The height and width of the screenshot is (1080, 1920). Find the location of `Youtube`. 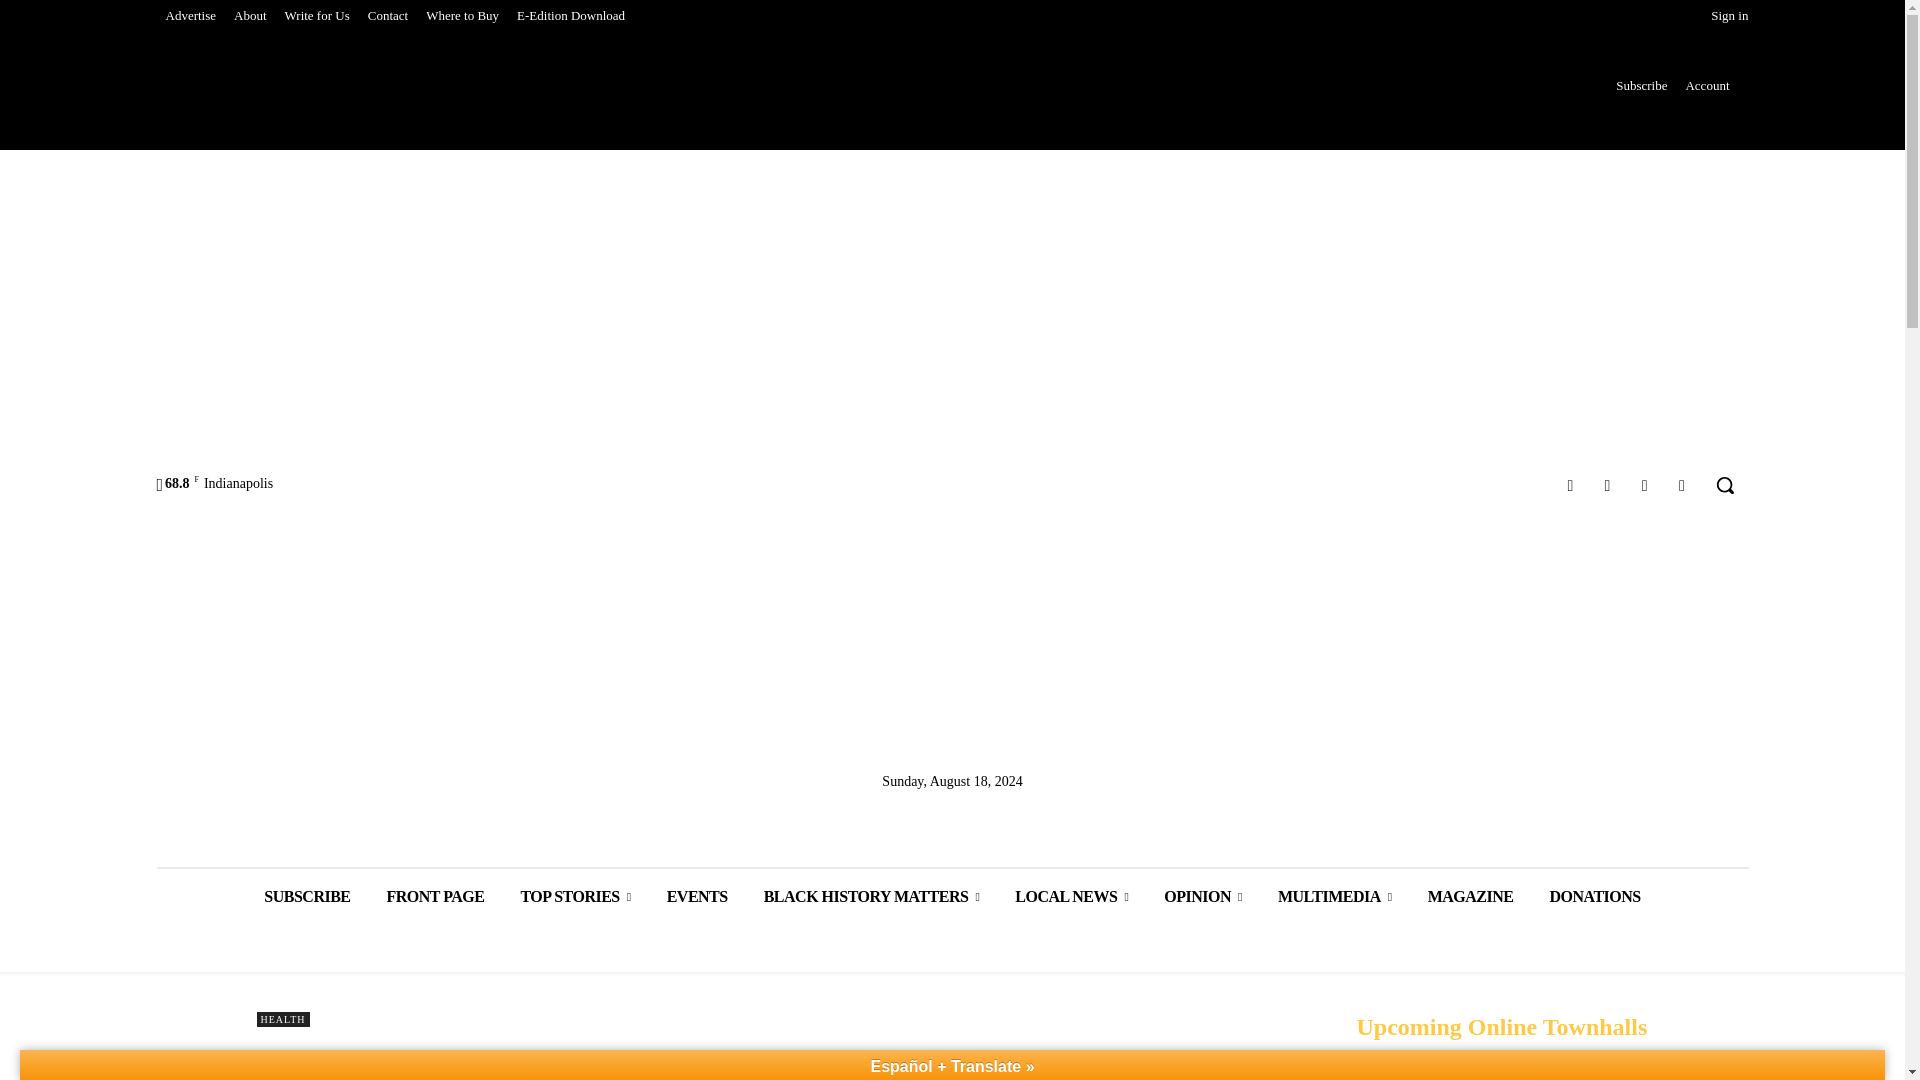

Youtube is located at coordinates (1682, 484).